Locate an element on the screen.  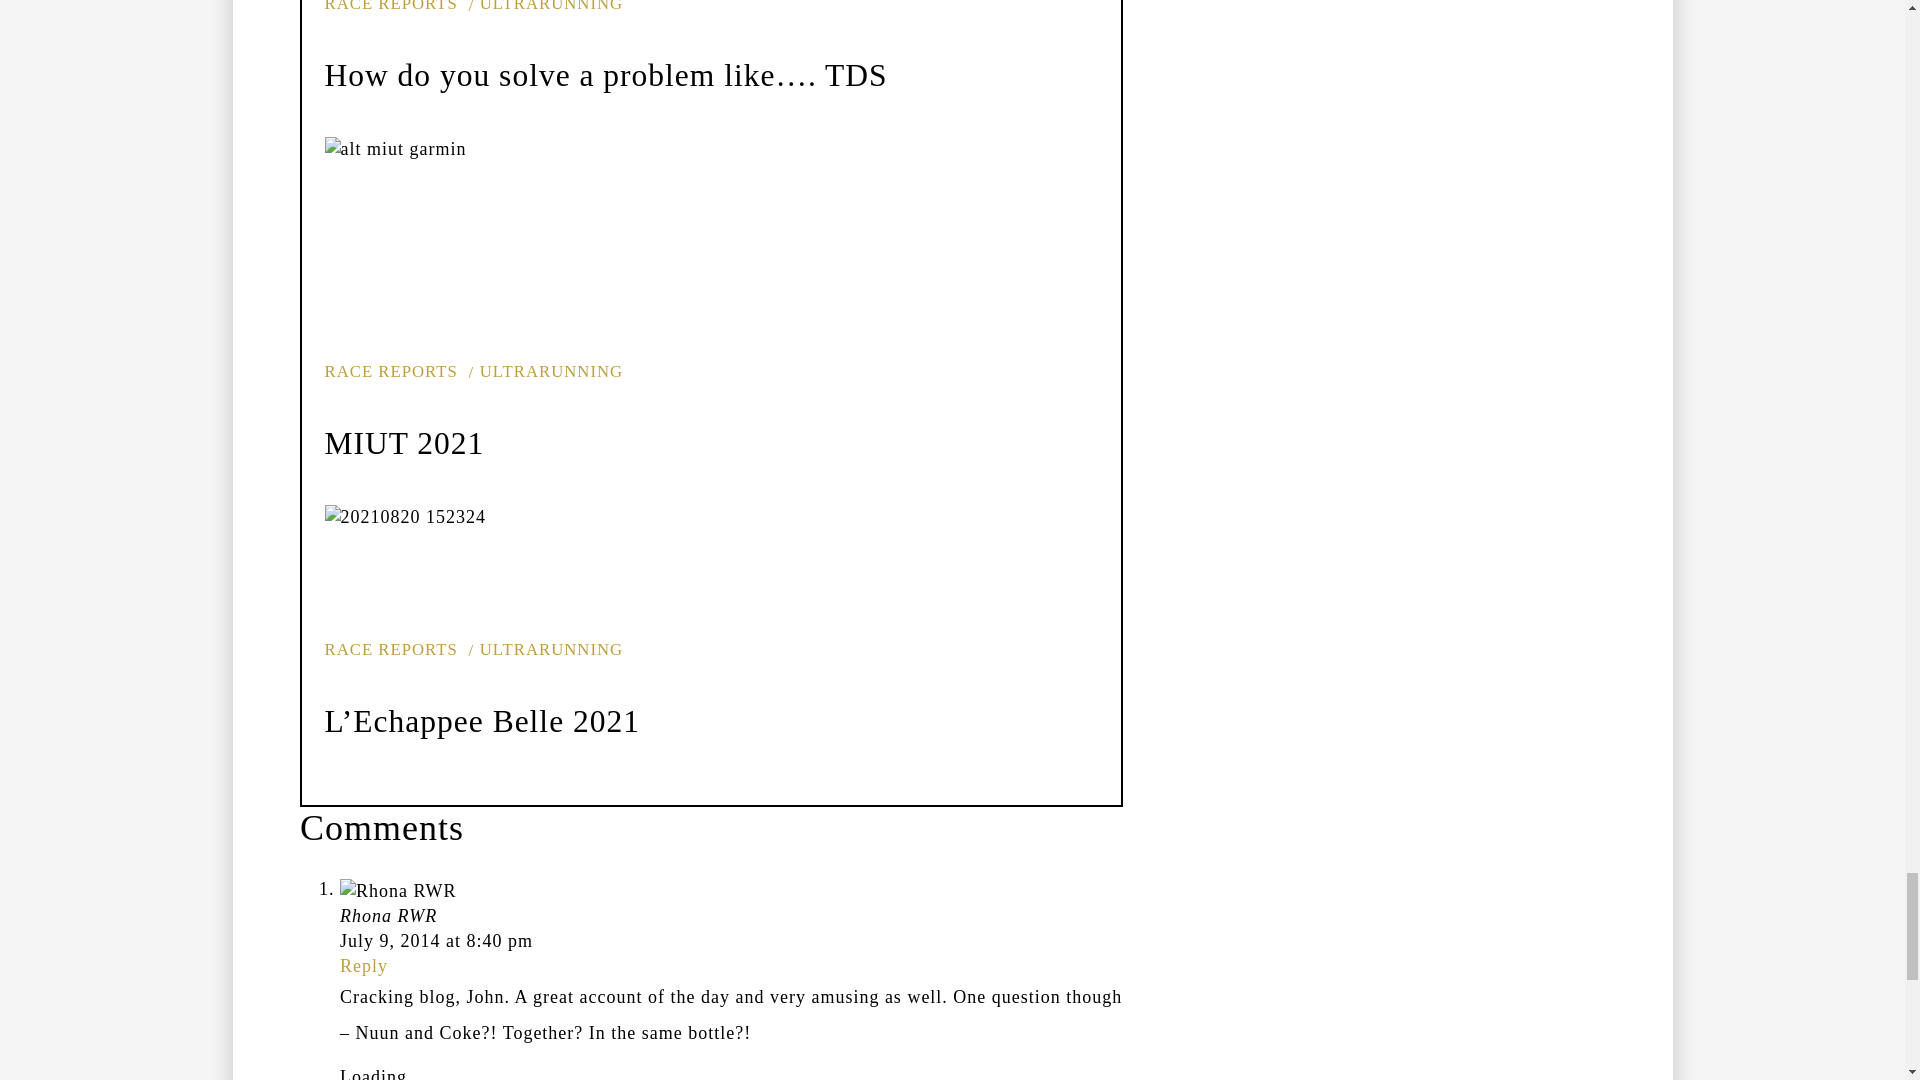
RACE REPORTS is located at coordinates (390, 649).